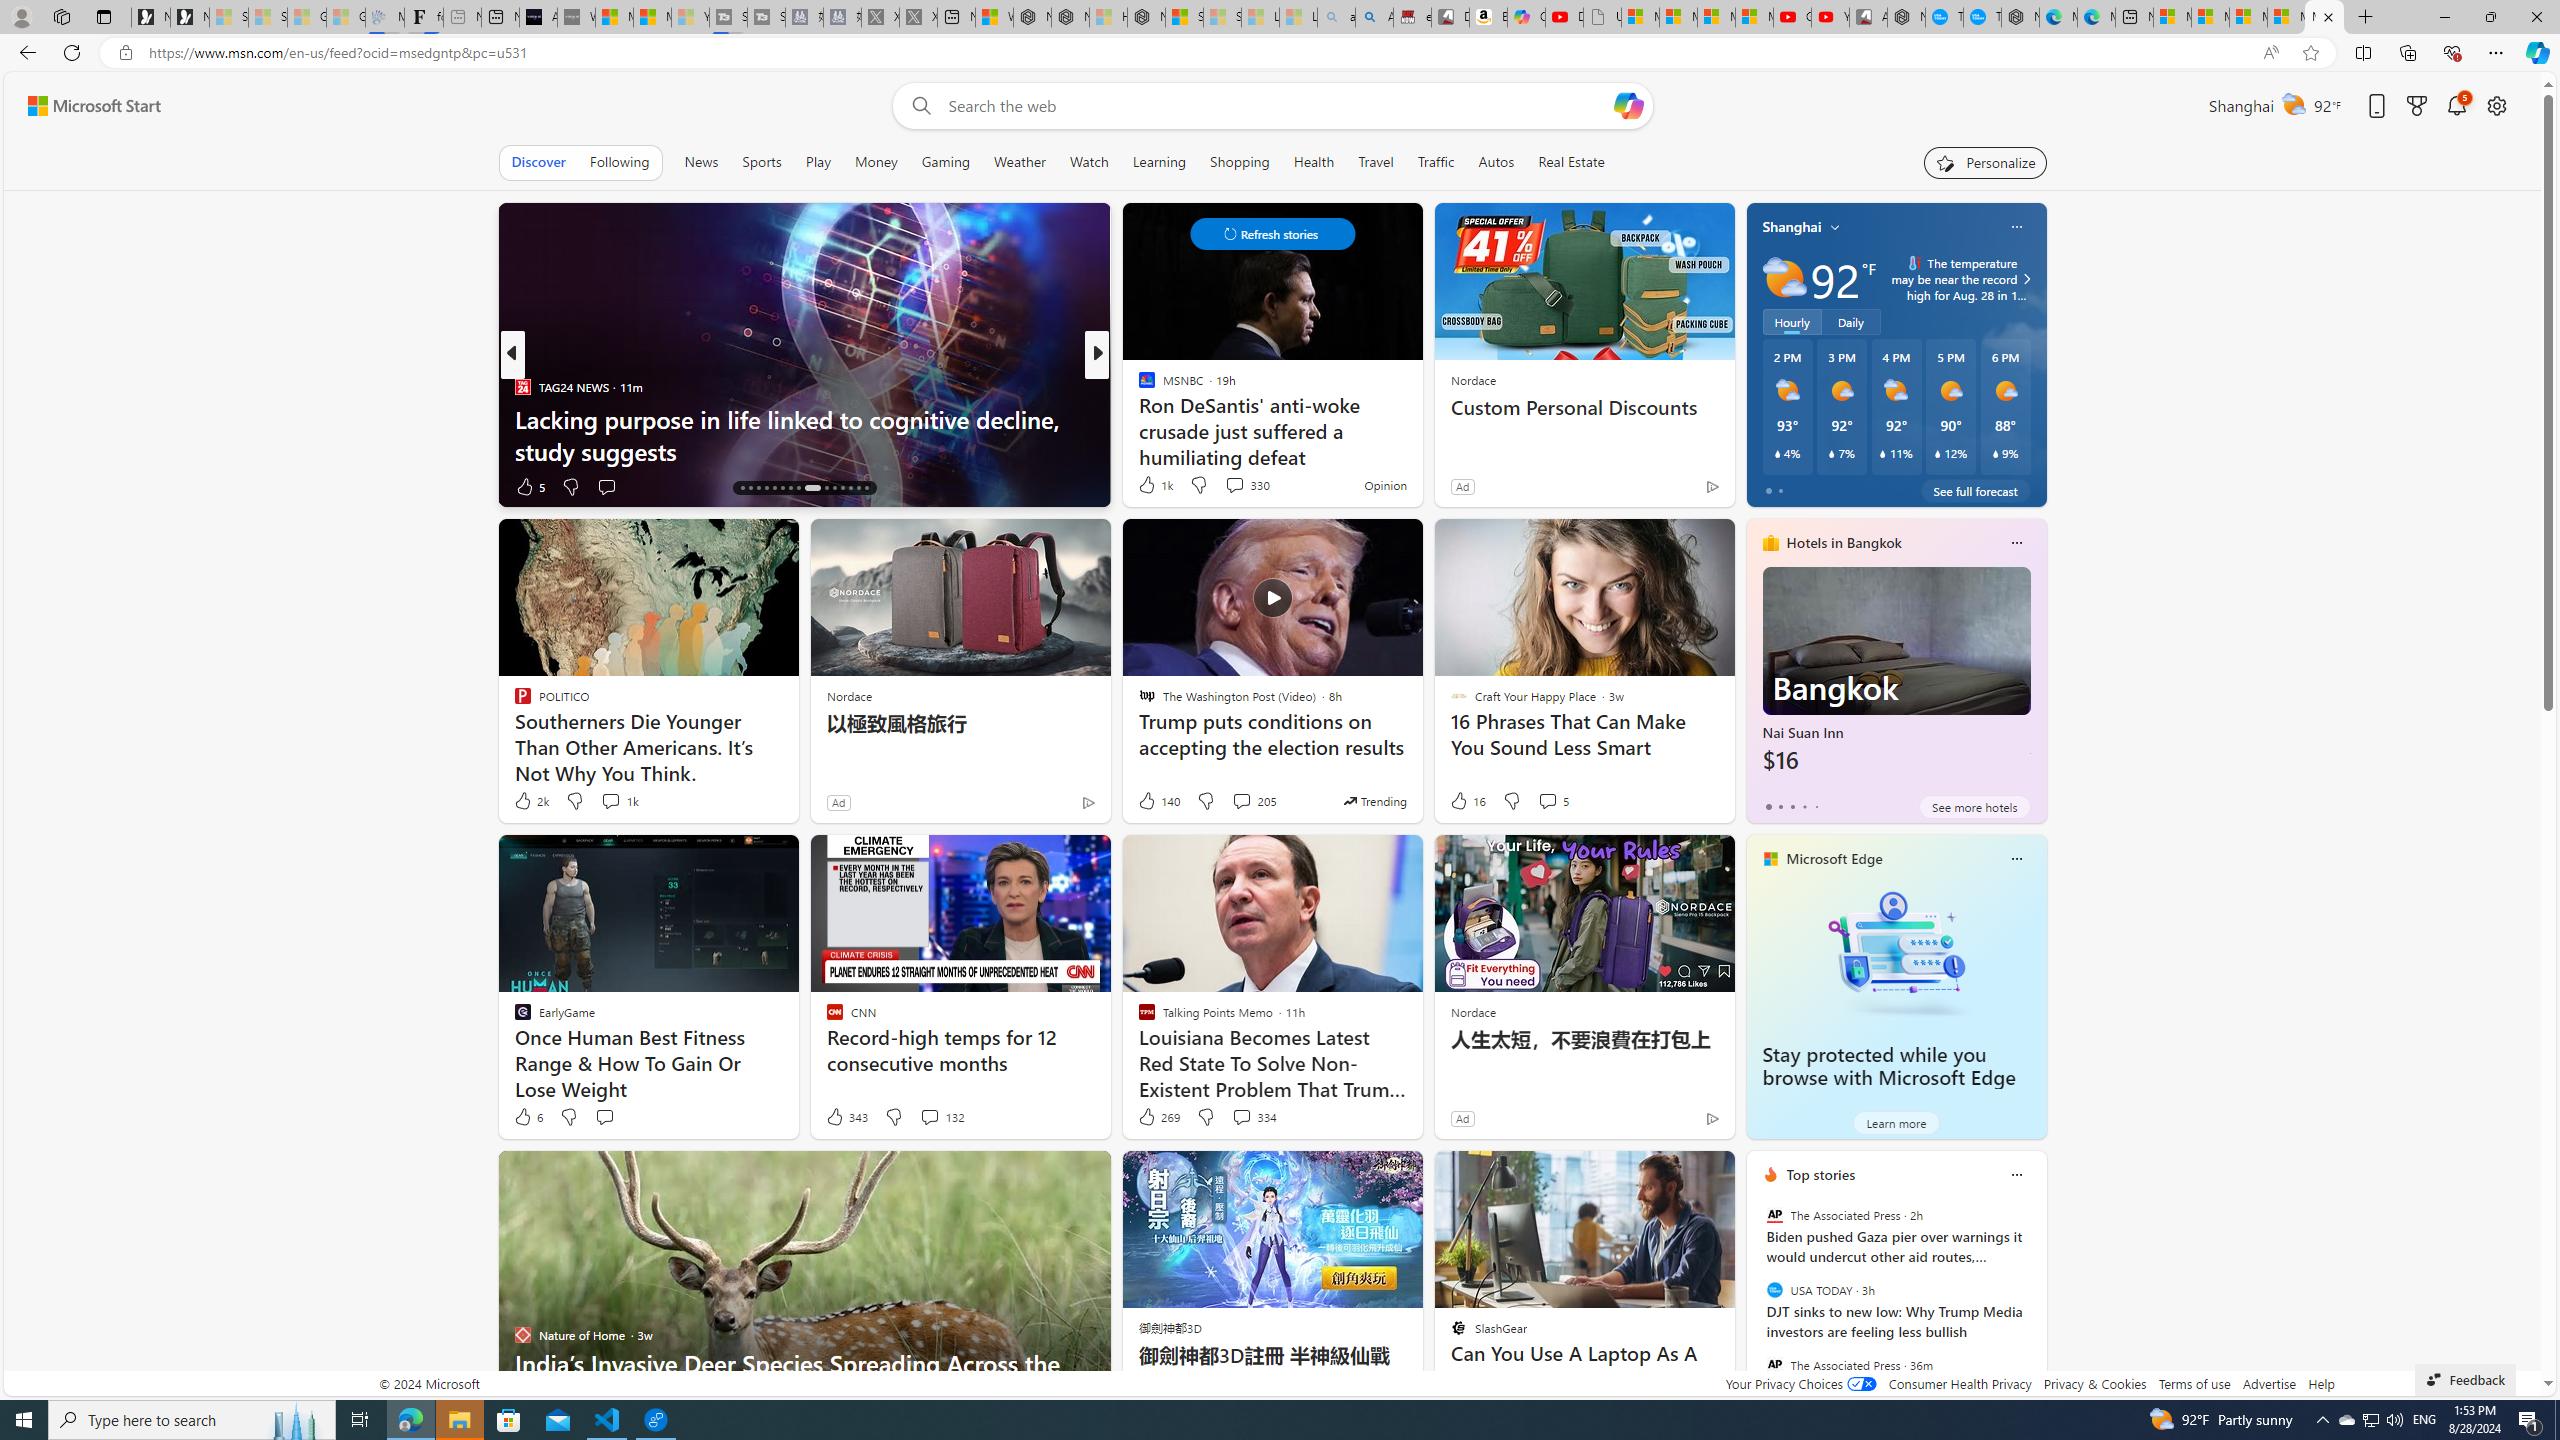 The height and width of the screenshot is (1440, 2560). Describe the element at coordinates (1148, 486) in the screenshot. I see `44 Like` at that location.